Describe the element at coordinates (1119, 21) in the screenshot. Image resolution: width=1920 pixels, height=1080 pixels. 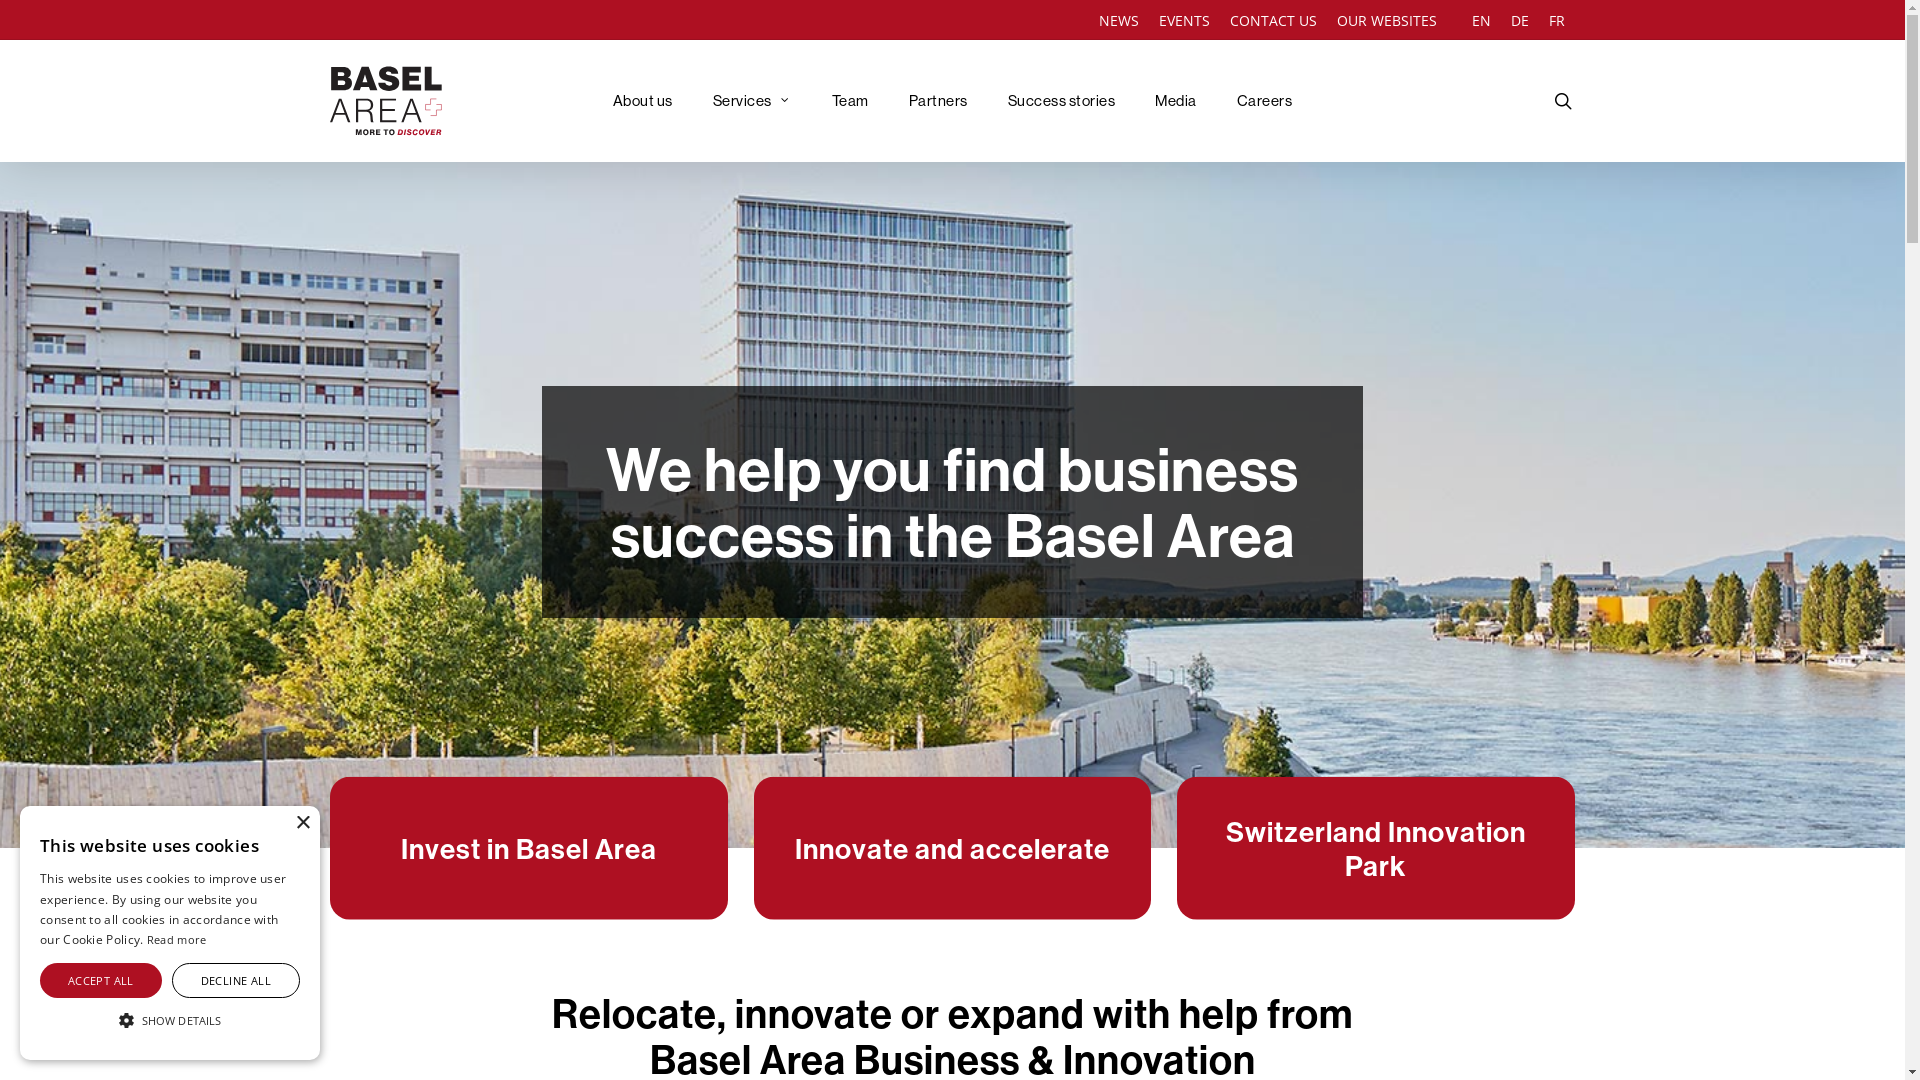
I see `NEWS` at that location.